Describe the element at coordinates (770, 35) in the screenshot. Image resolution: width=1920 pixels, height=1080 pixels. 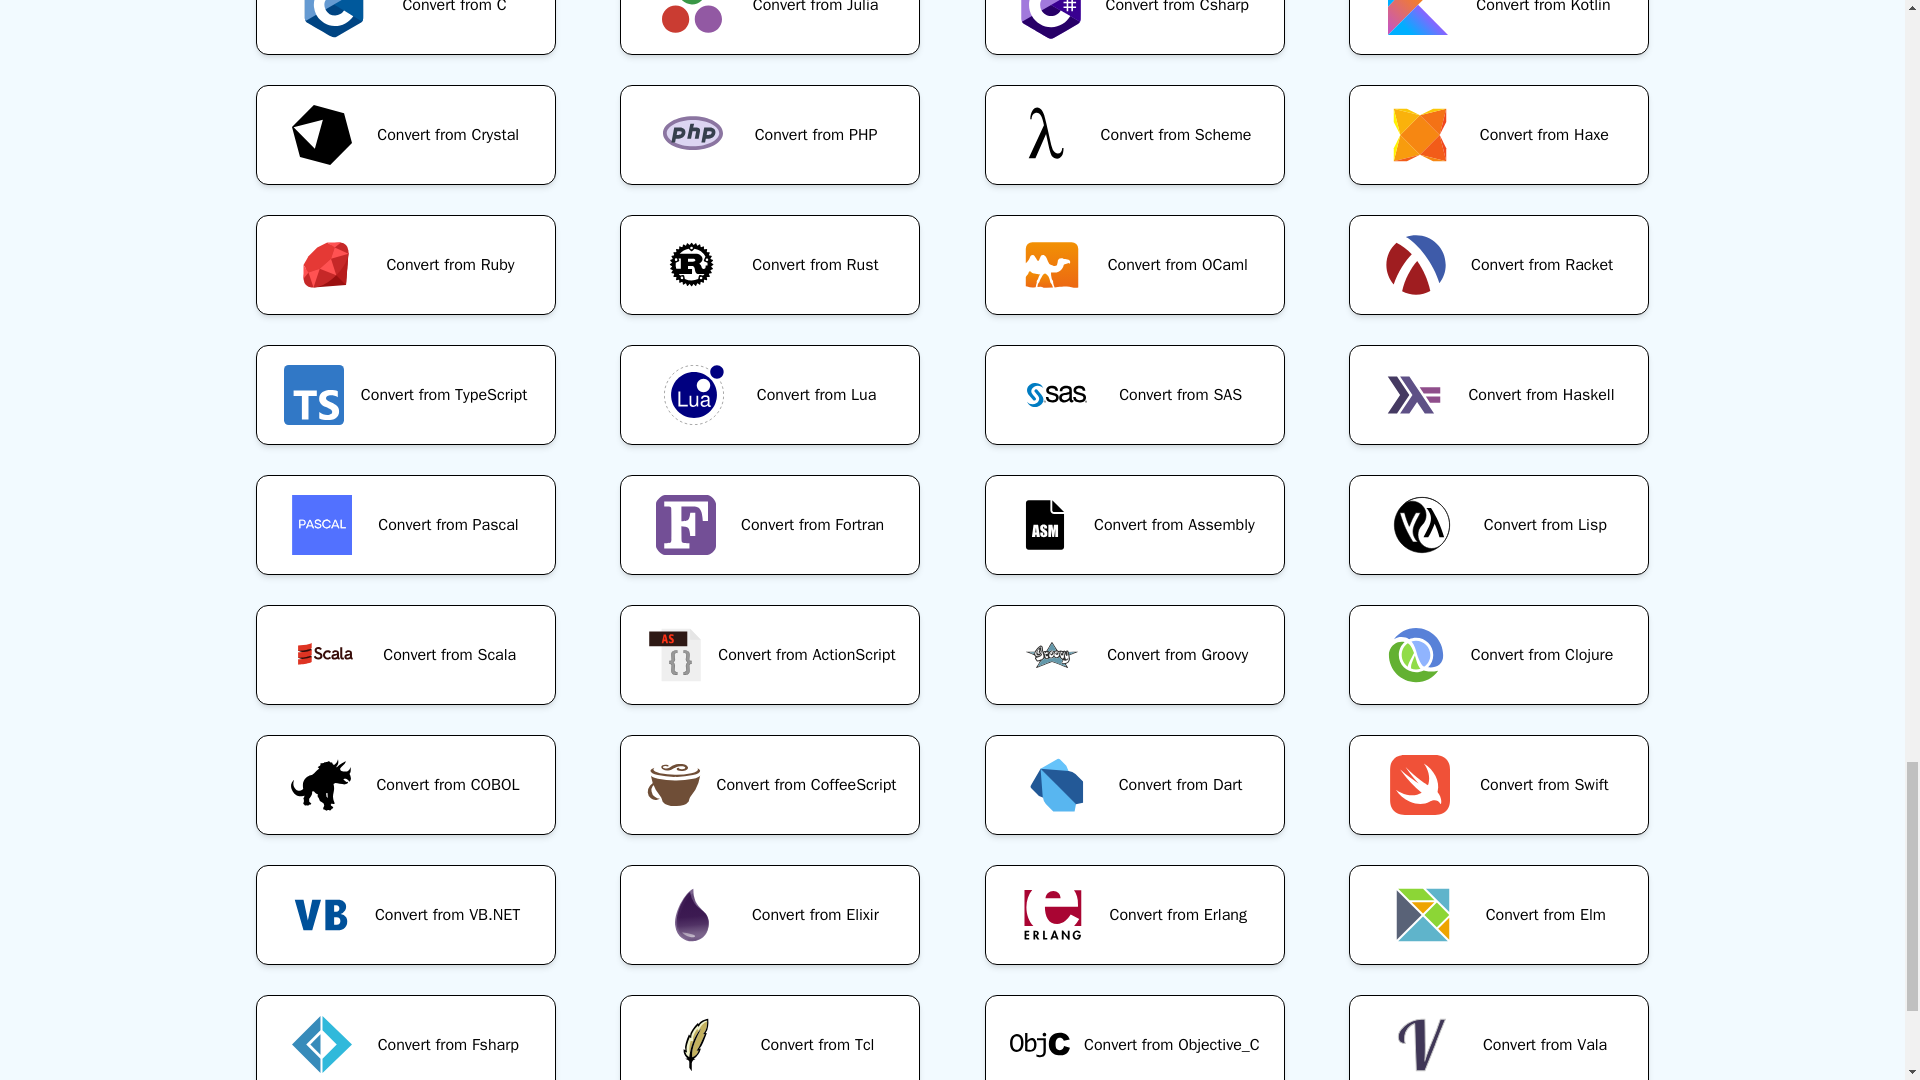
I see `Convert from Julia` at that location.